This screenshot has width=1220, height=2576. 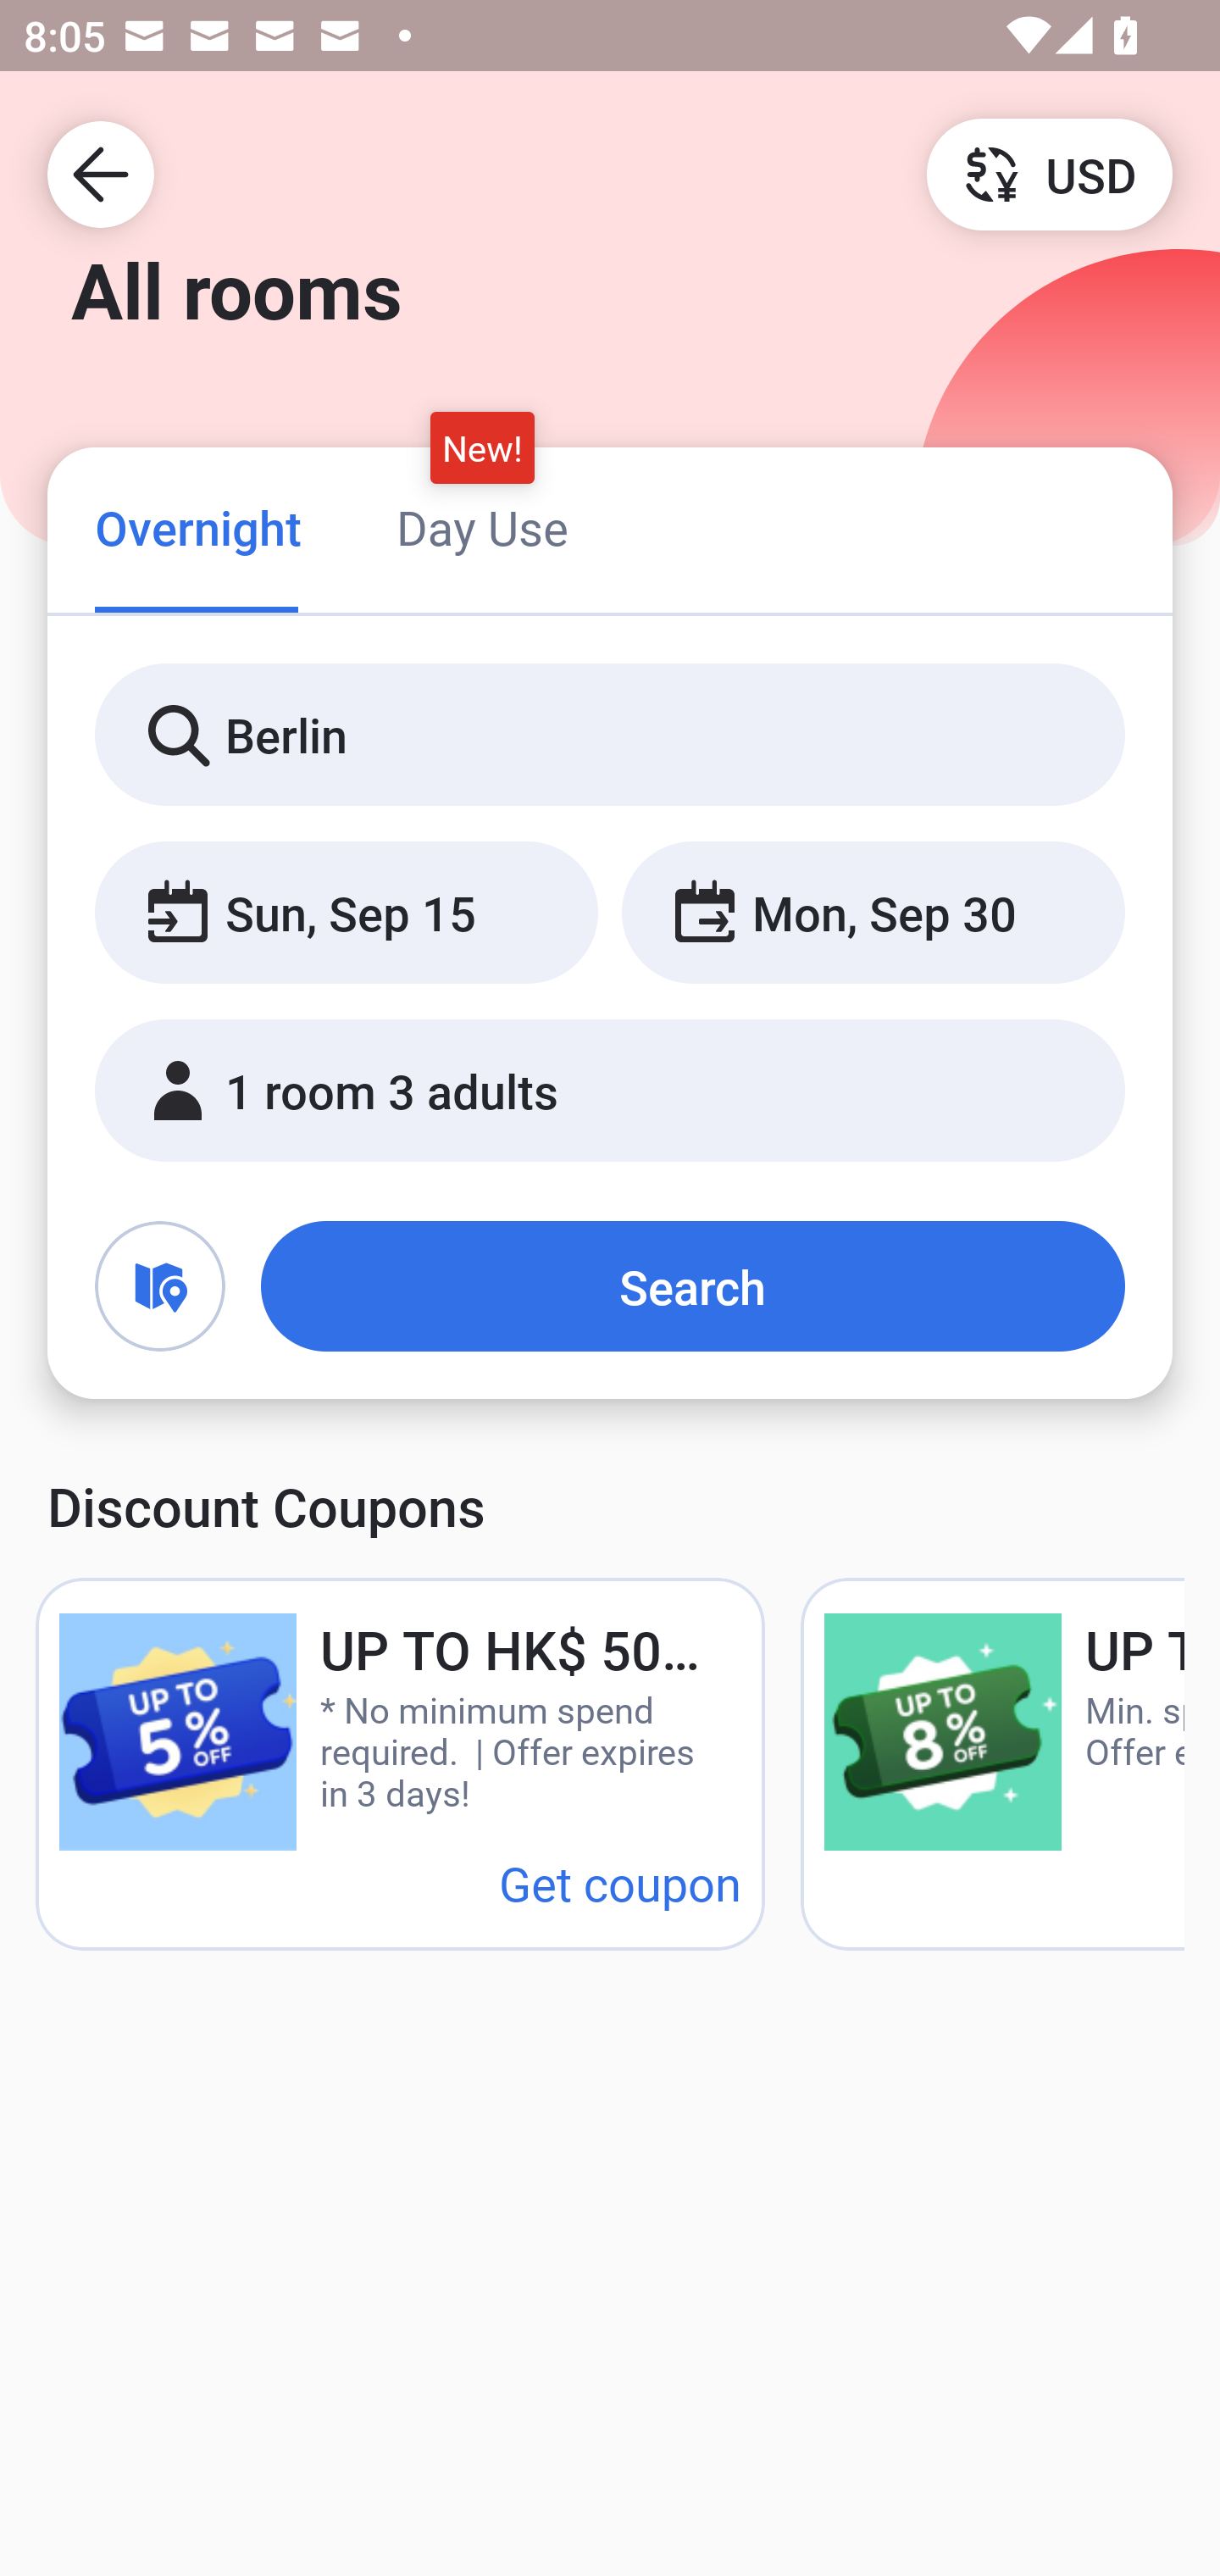 What do you see at coordinates (620, 1883) in the screenshot?
I see `Get coupon` at bounding box center [620, 1883].